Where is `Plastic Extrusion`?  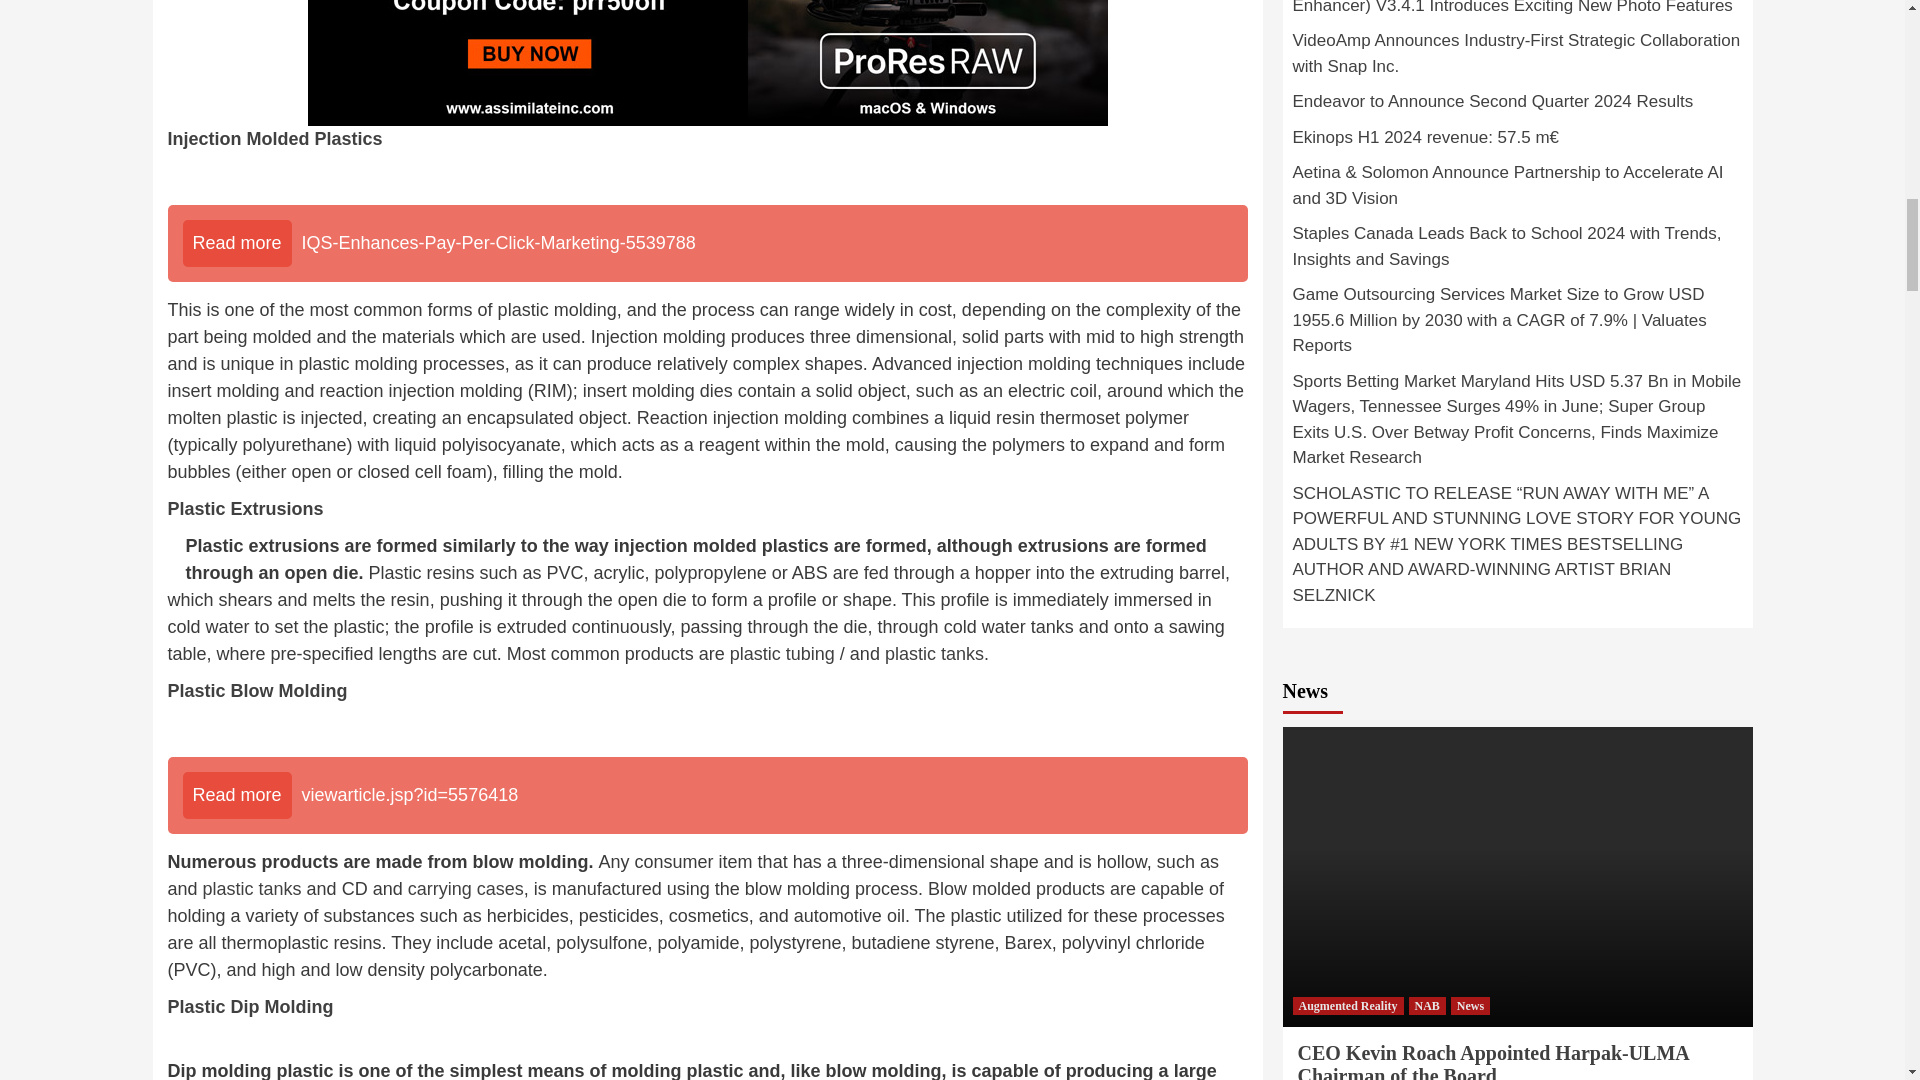 Plastic Extrusion is located at coordinates (241, 508).